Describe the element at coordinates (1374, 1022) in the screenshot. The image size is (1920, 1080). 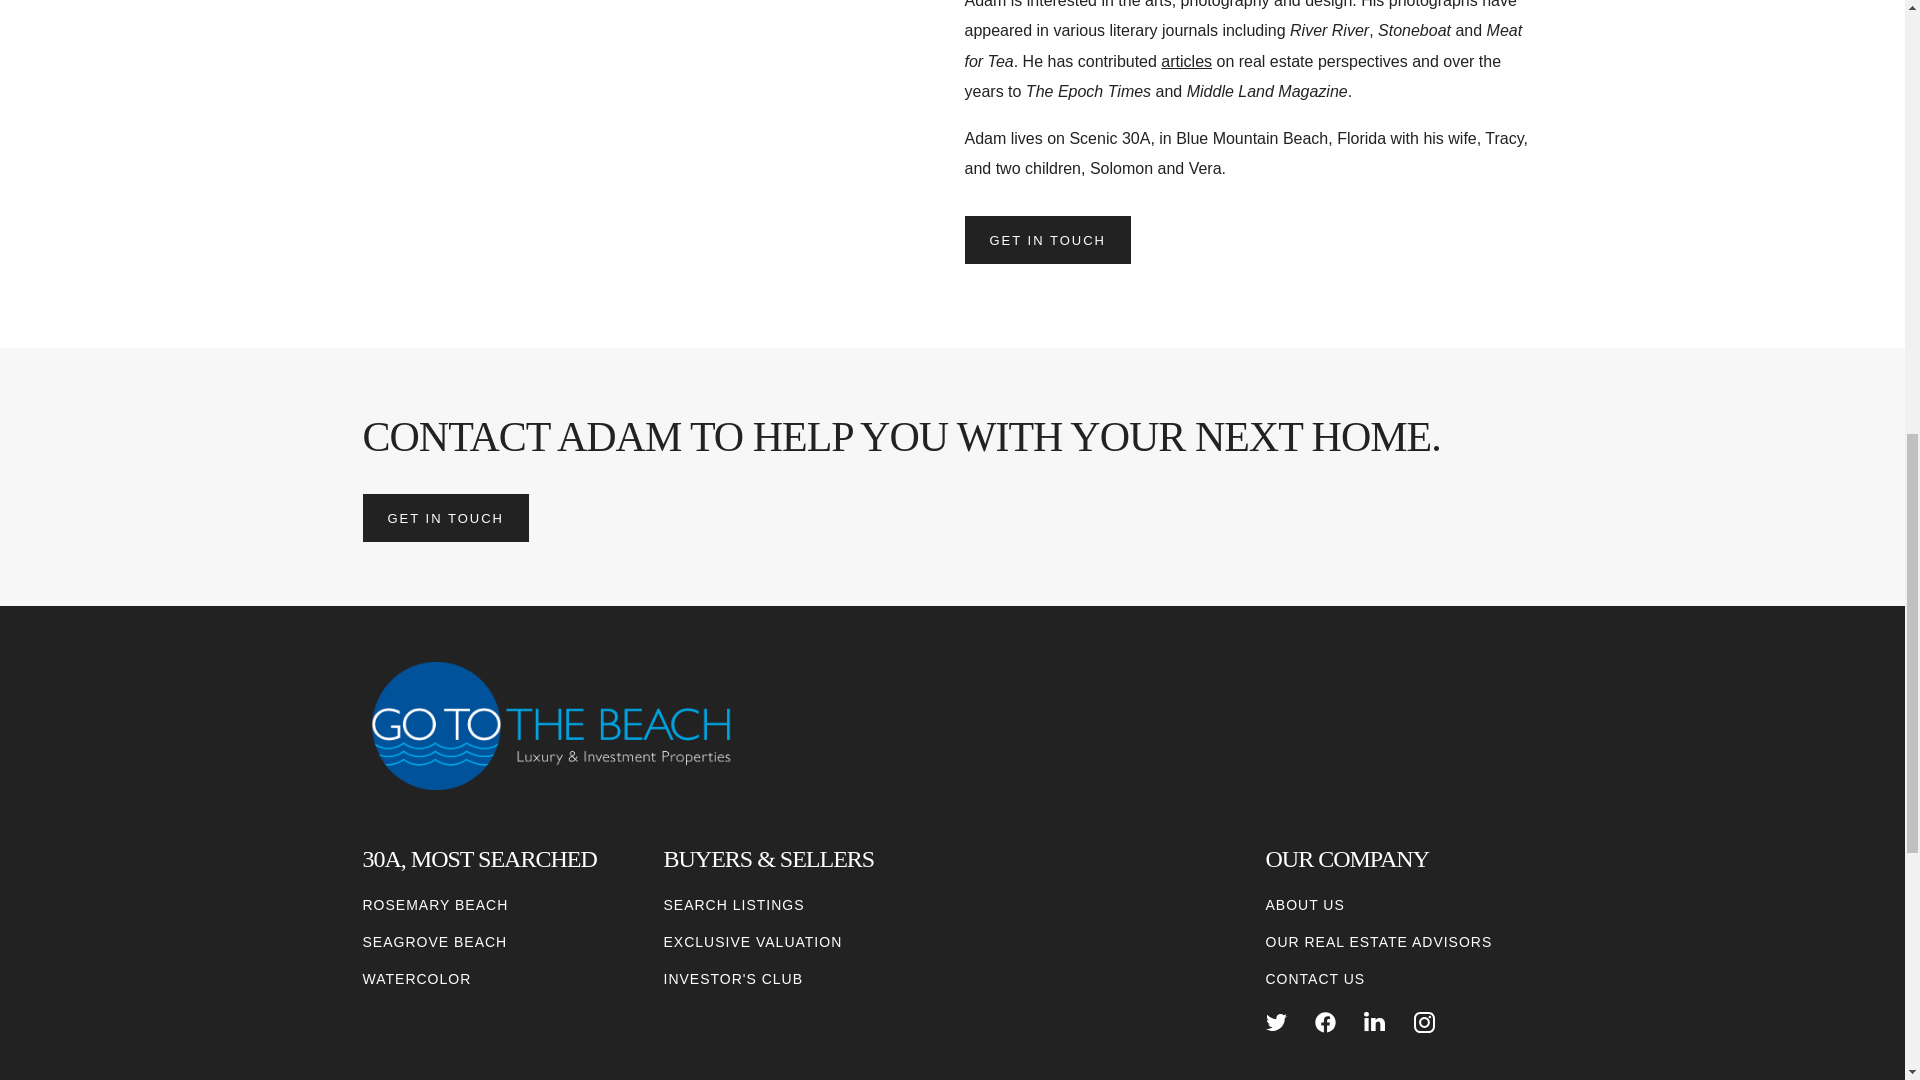
I see `LINKEDIN` at that location.